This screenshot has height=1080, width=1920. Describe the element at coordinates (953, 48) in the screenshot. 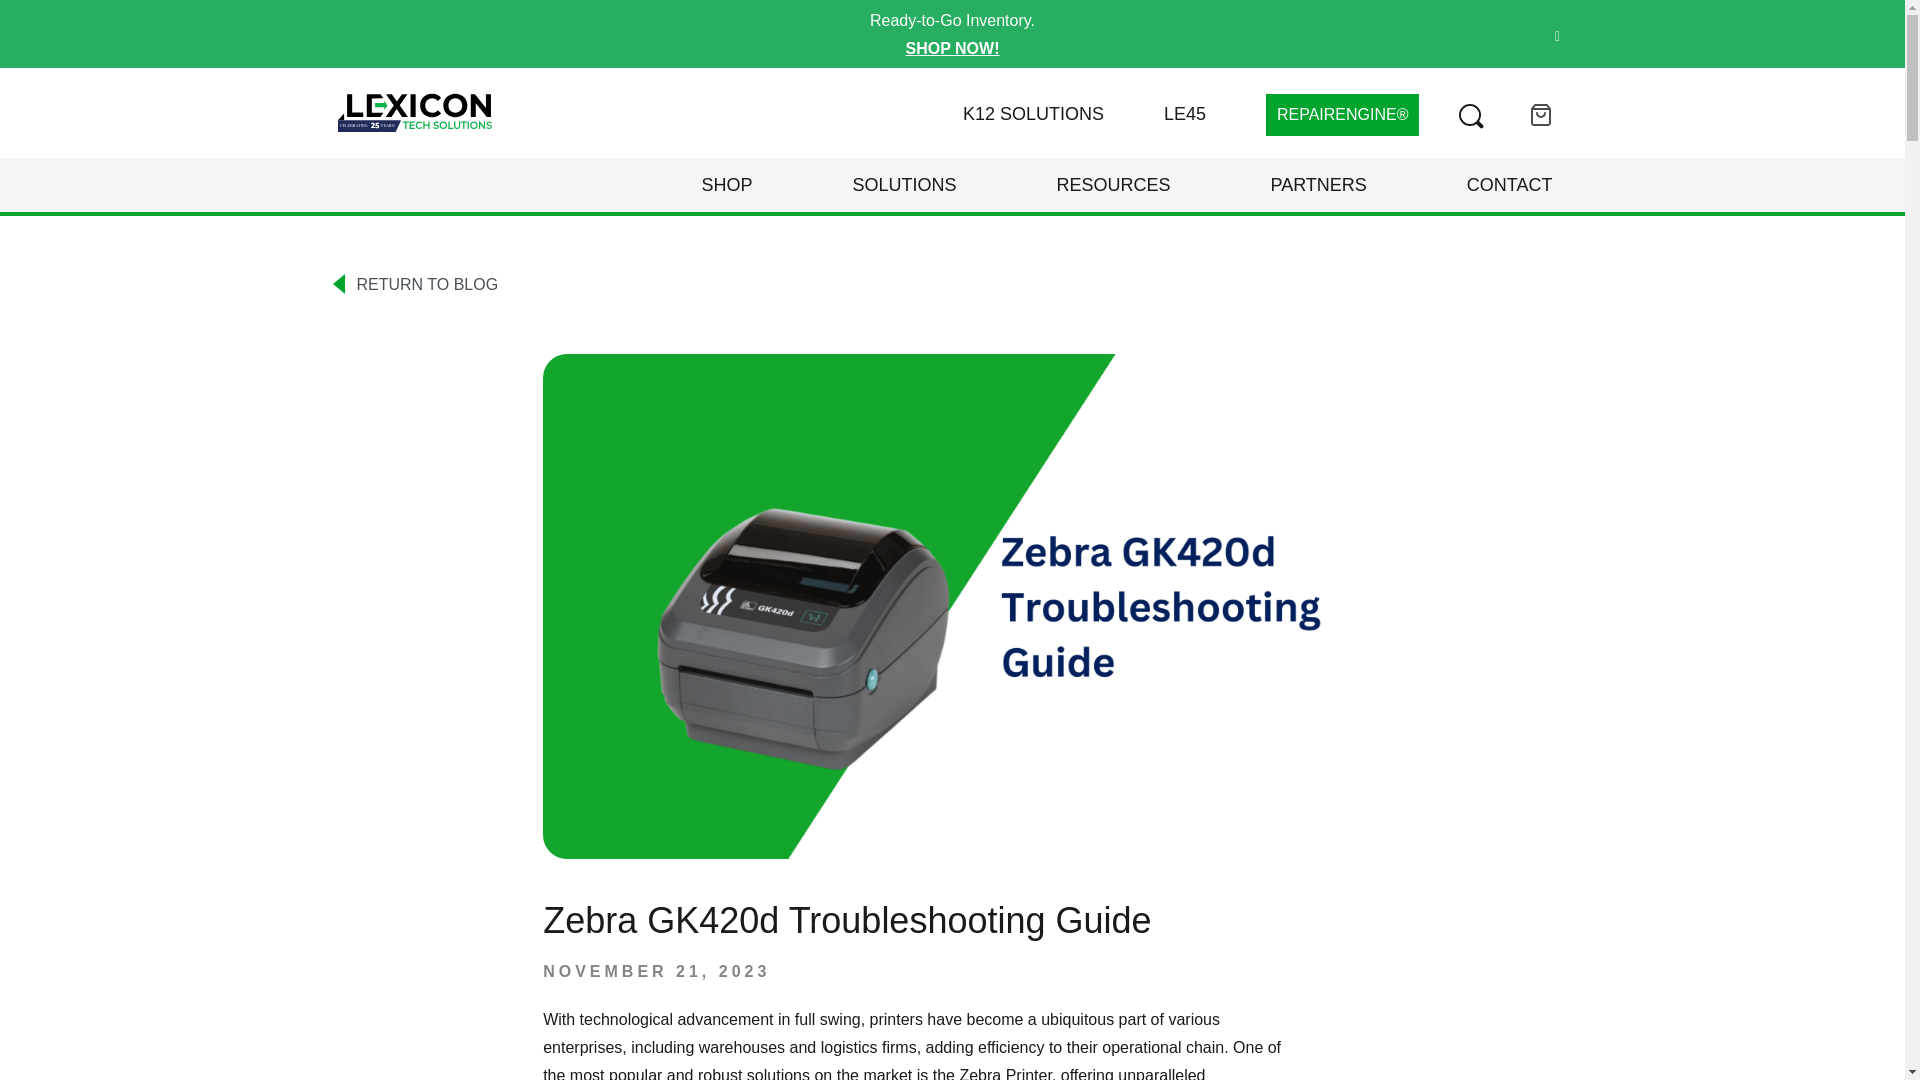

I see `SHOP NOW!` at that location.